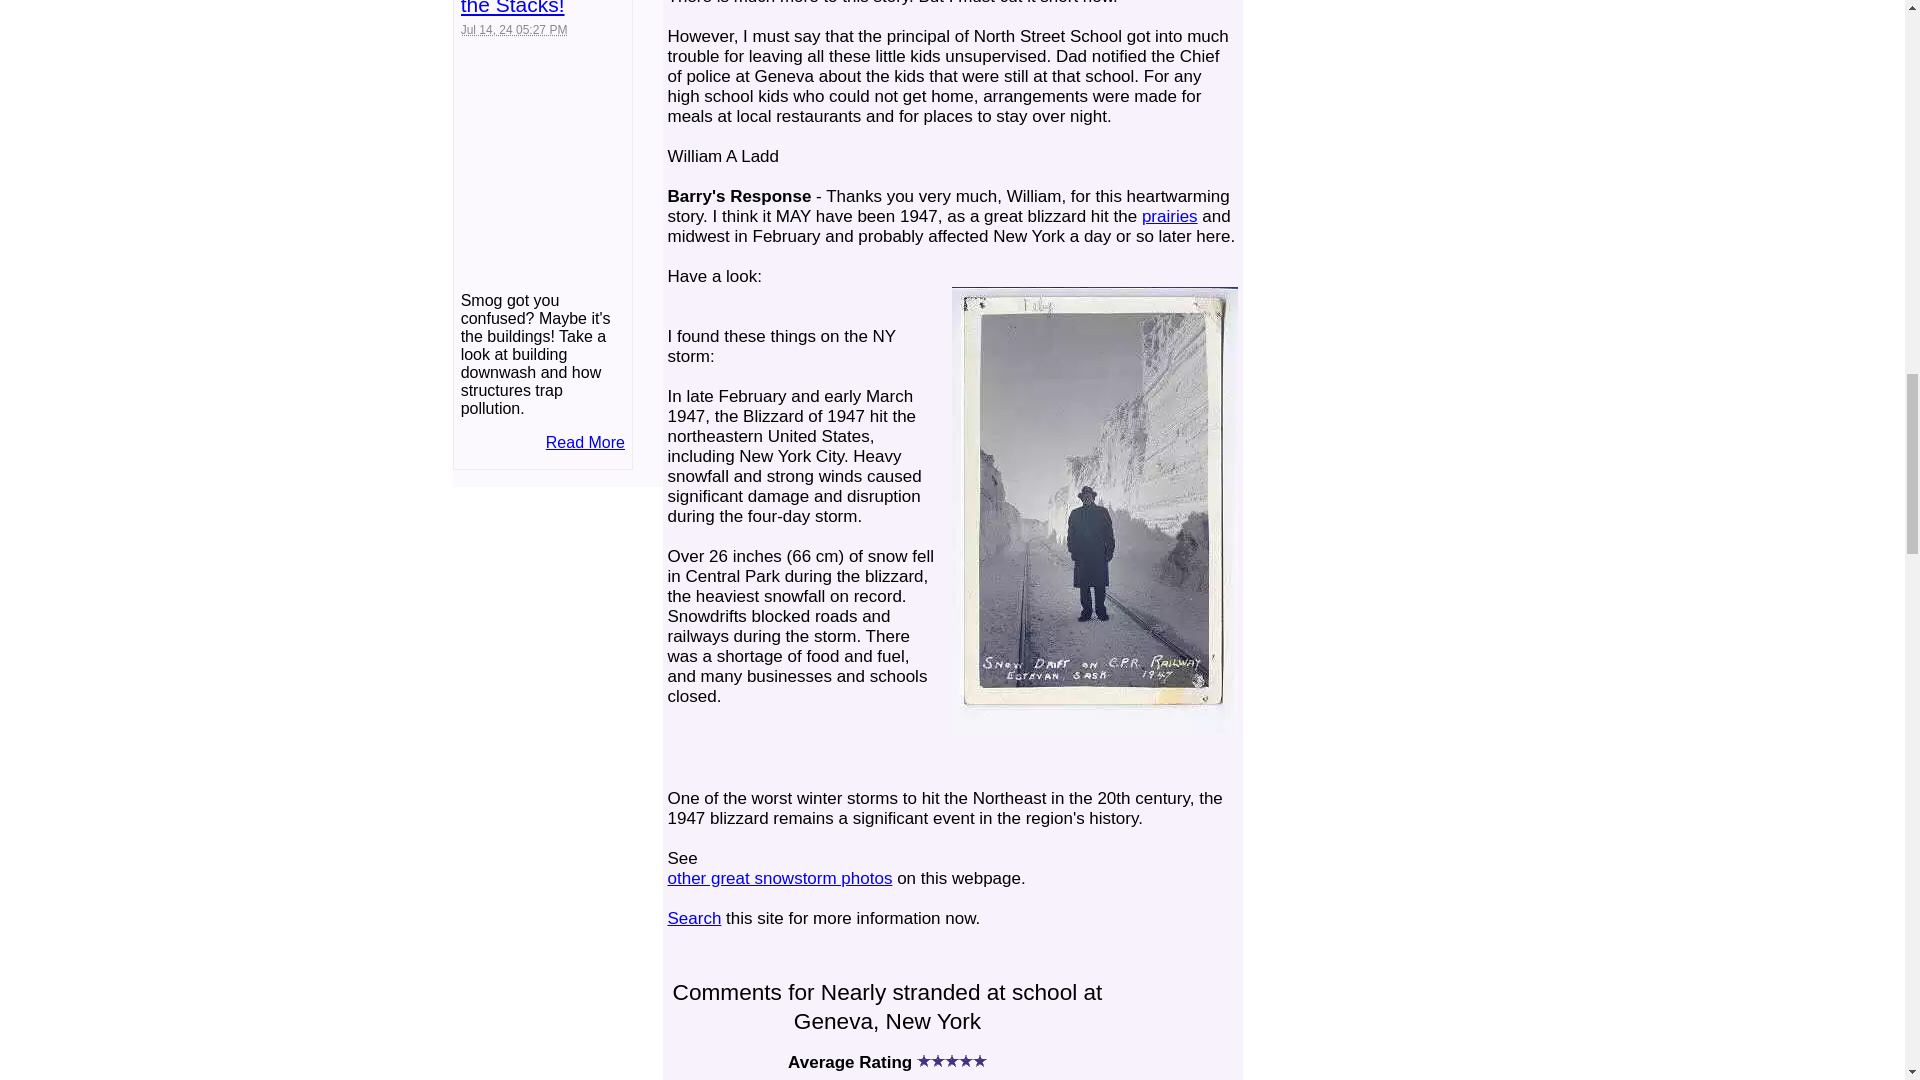  I want to click on Search, so click(694, 918).